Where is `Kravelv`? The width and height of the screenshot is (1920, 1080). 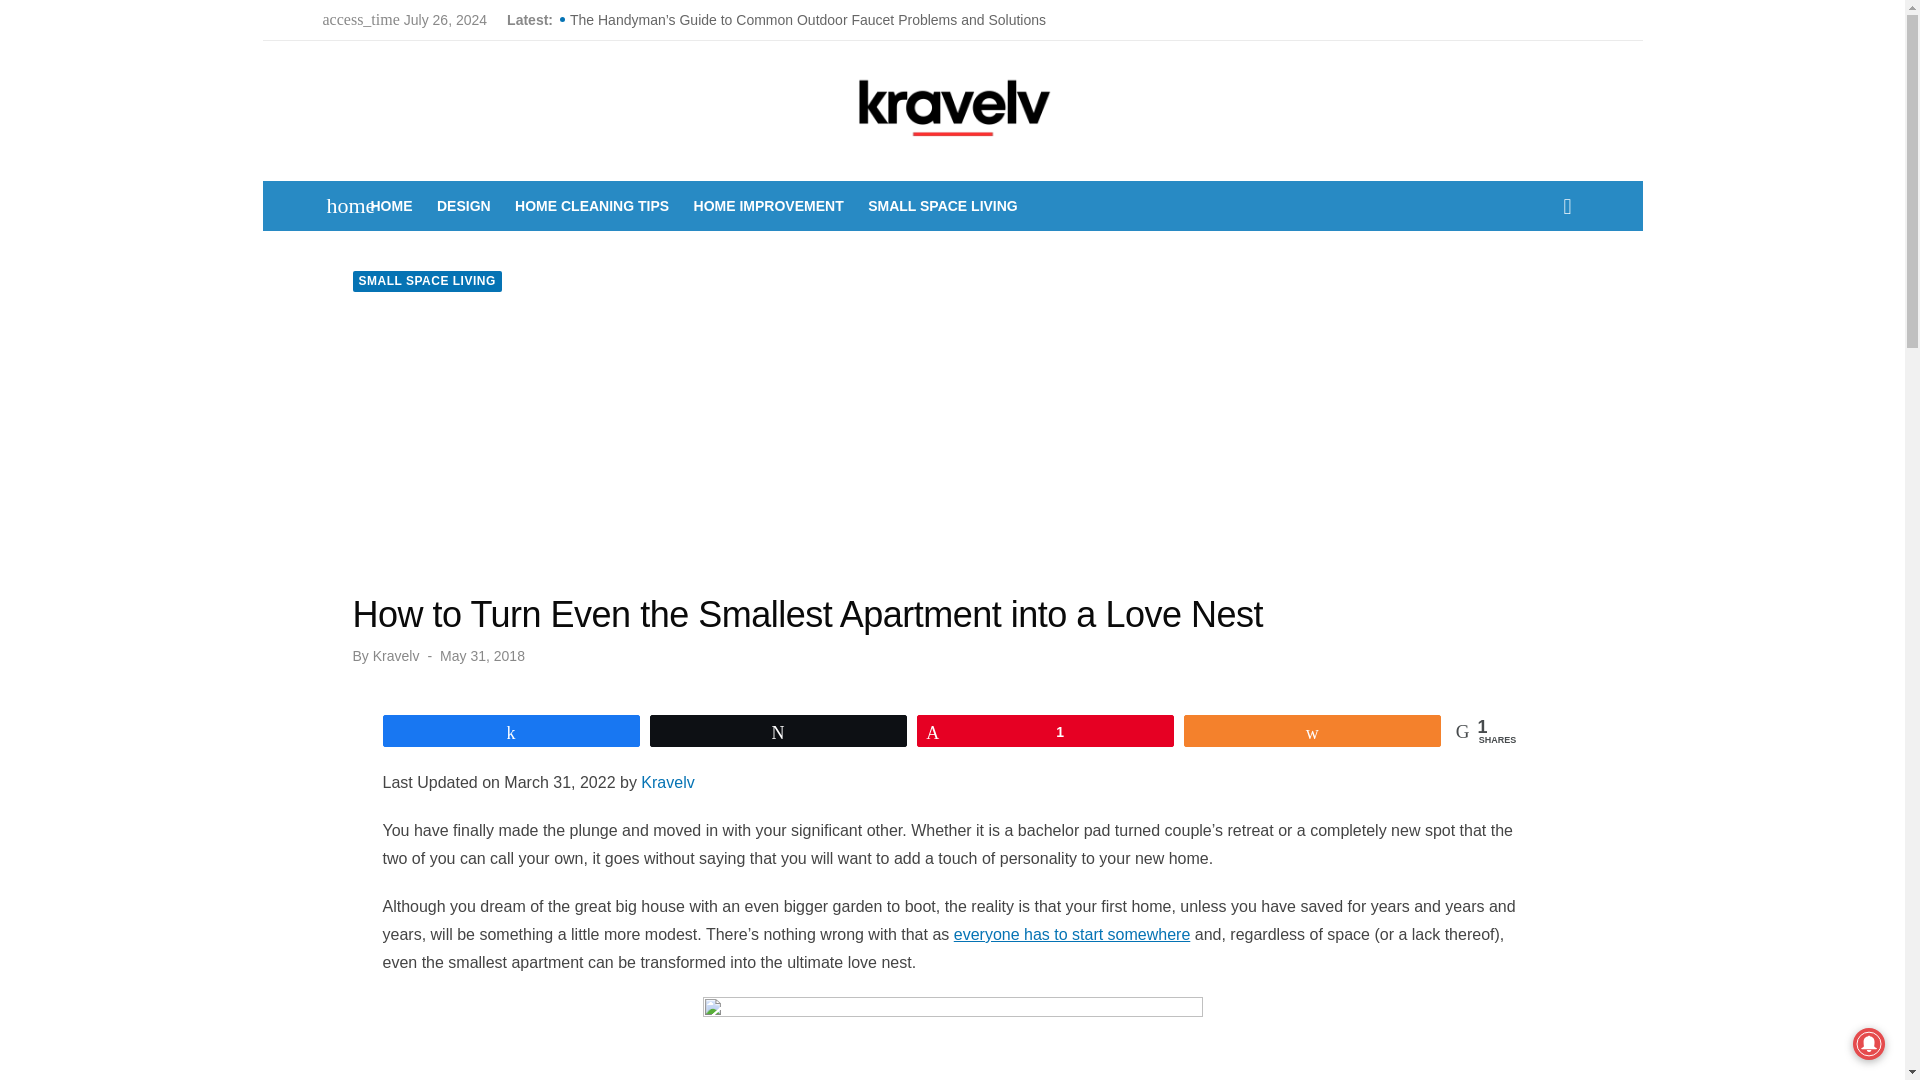
Kravelv is located at coordinates (396, 656).